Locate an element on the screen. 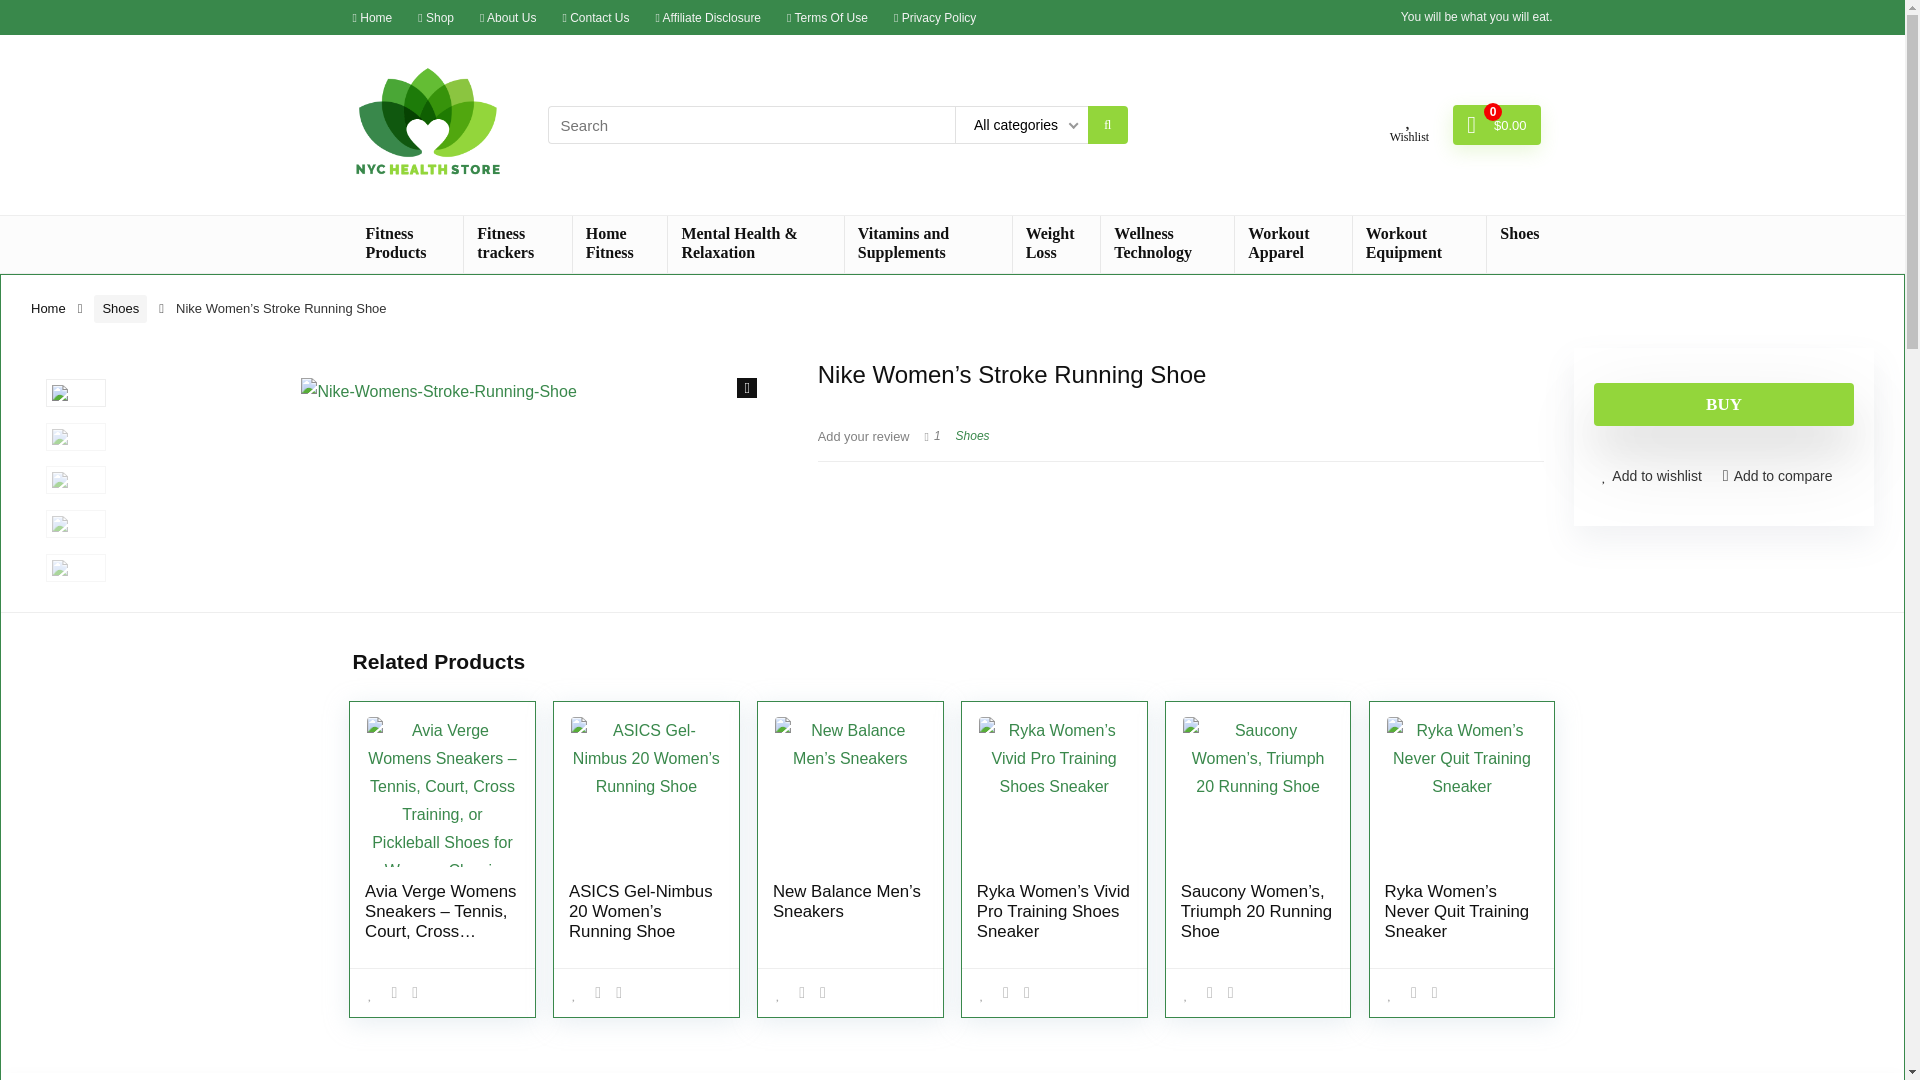 The image size is (1920, 1080). Workout Apparel is located at coordinates (1292, 244).